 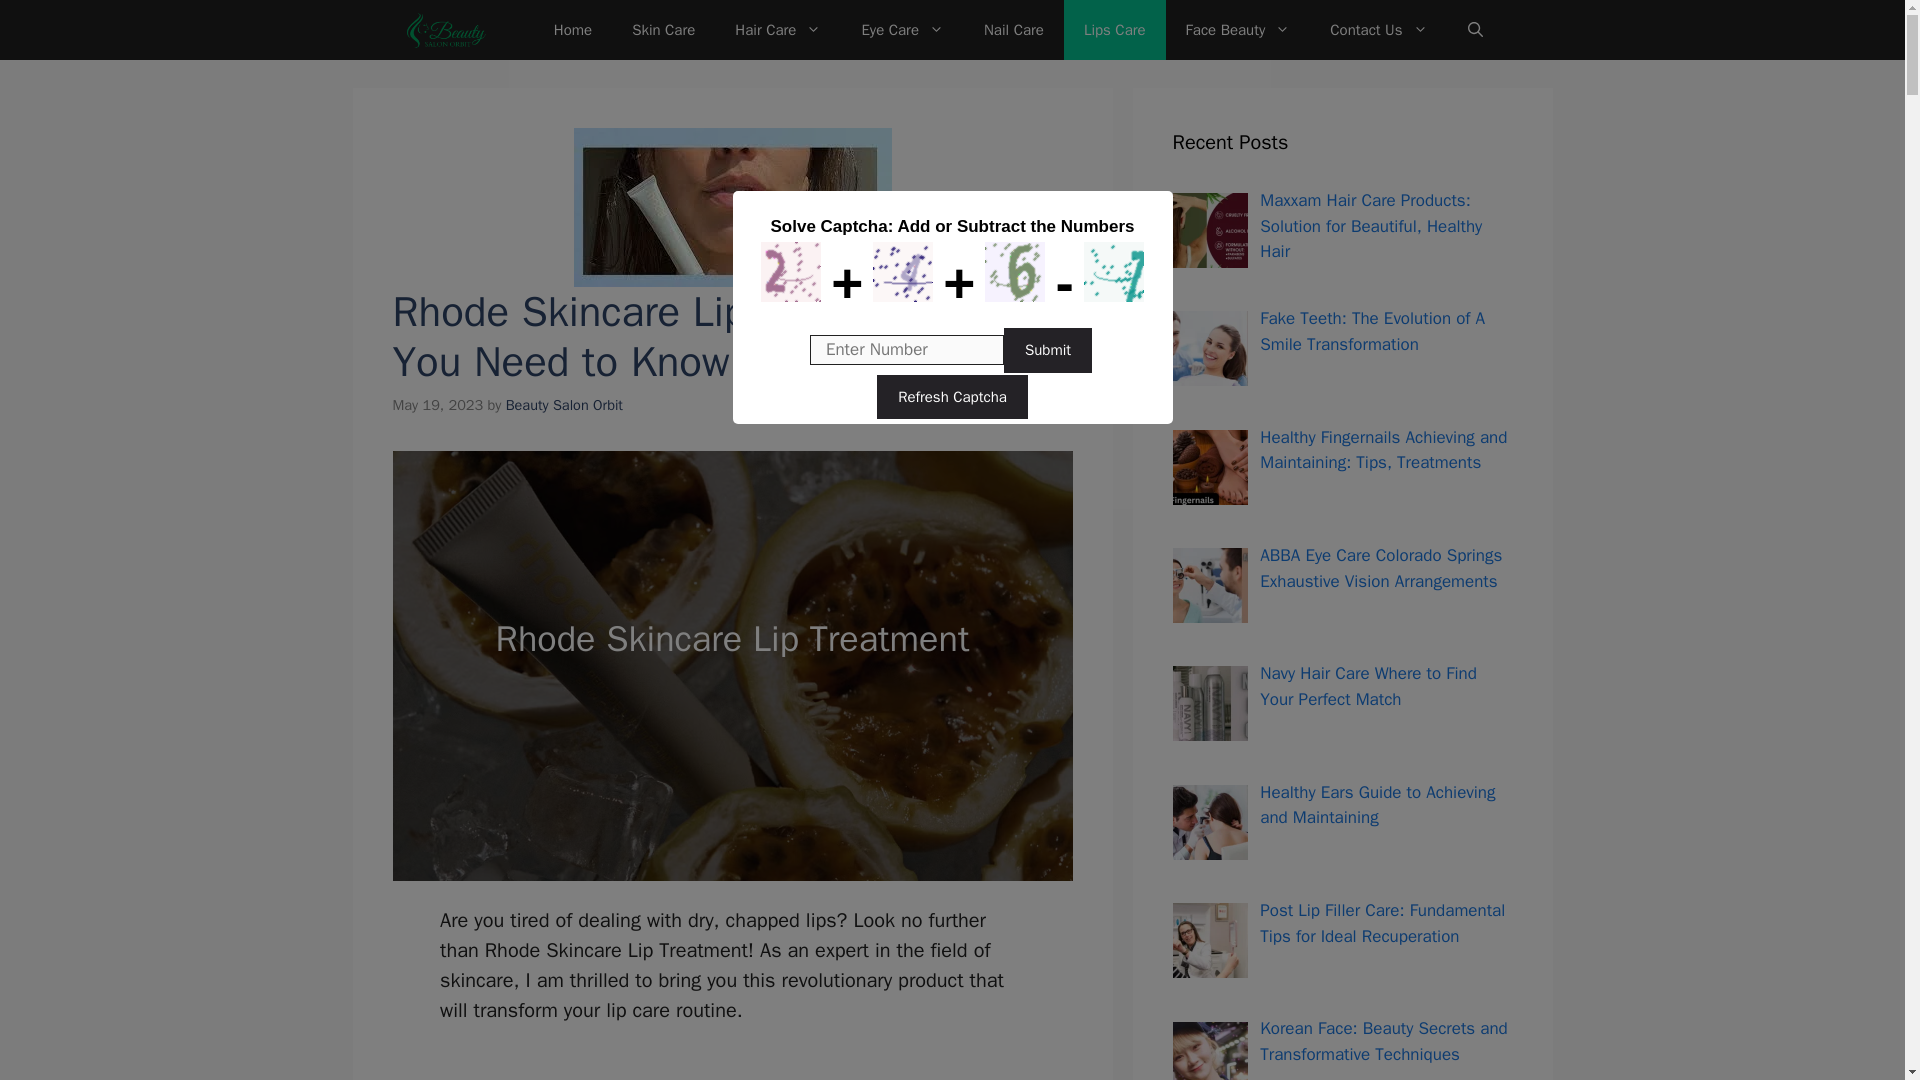 I want to click on Skin Care, so click(x=663, y=30).